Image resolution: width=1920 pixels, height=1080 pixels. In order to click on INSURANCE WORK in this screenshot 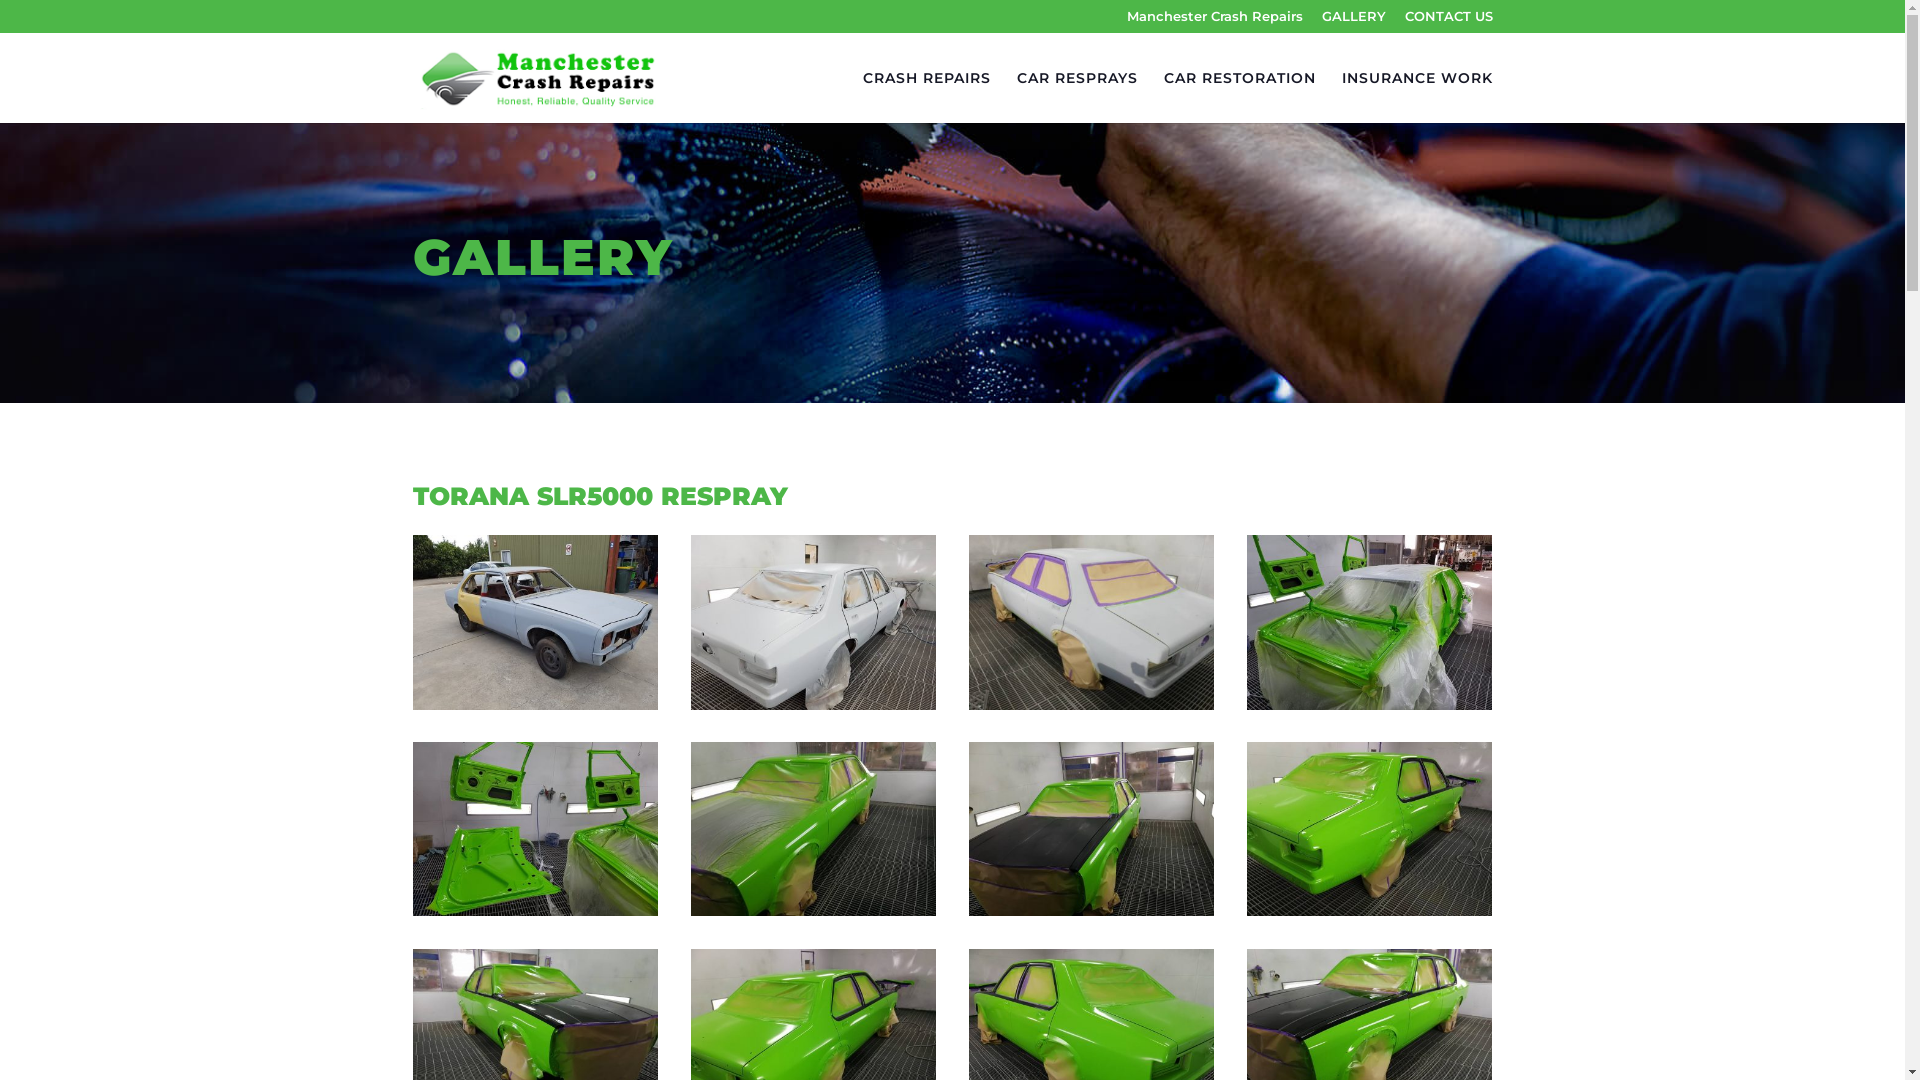, I will do `click(1418, 97)`.